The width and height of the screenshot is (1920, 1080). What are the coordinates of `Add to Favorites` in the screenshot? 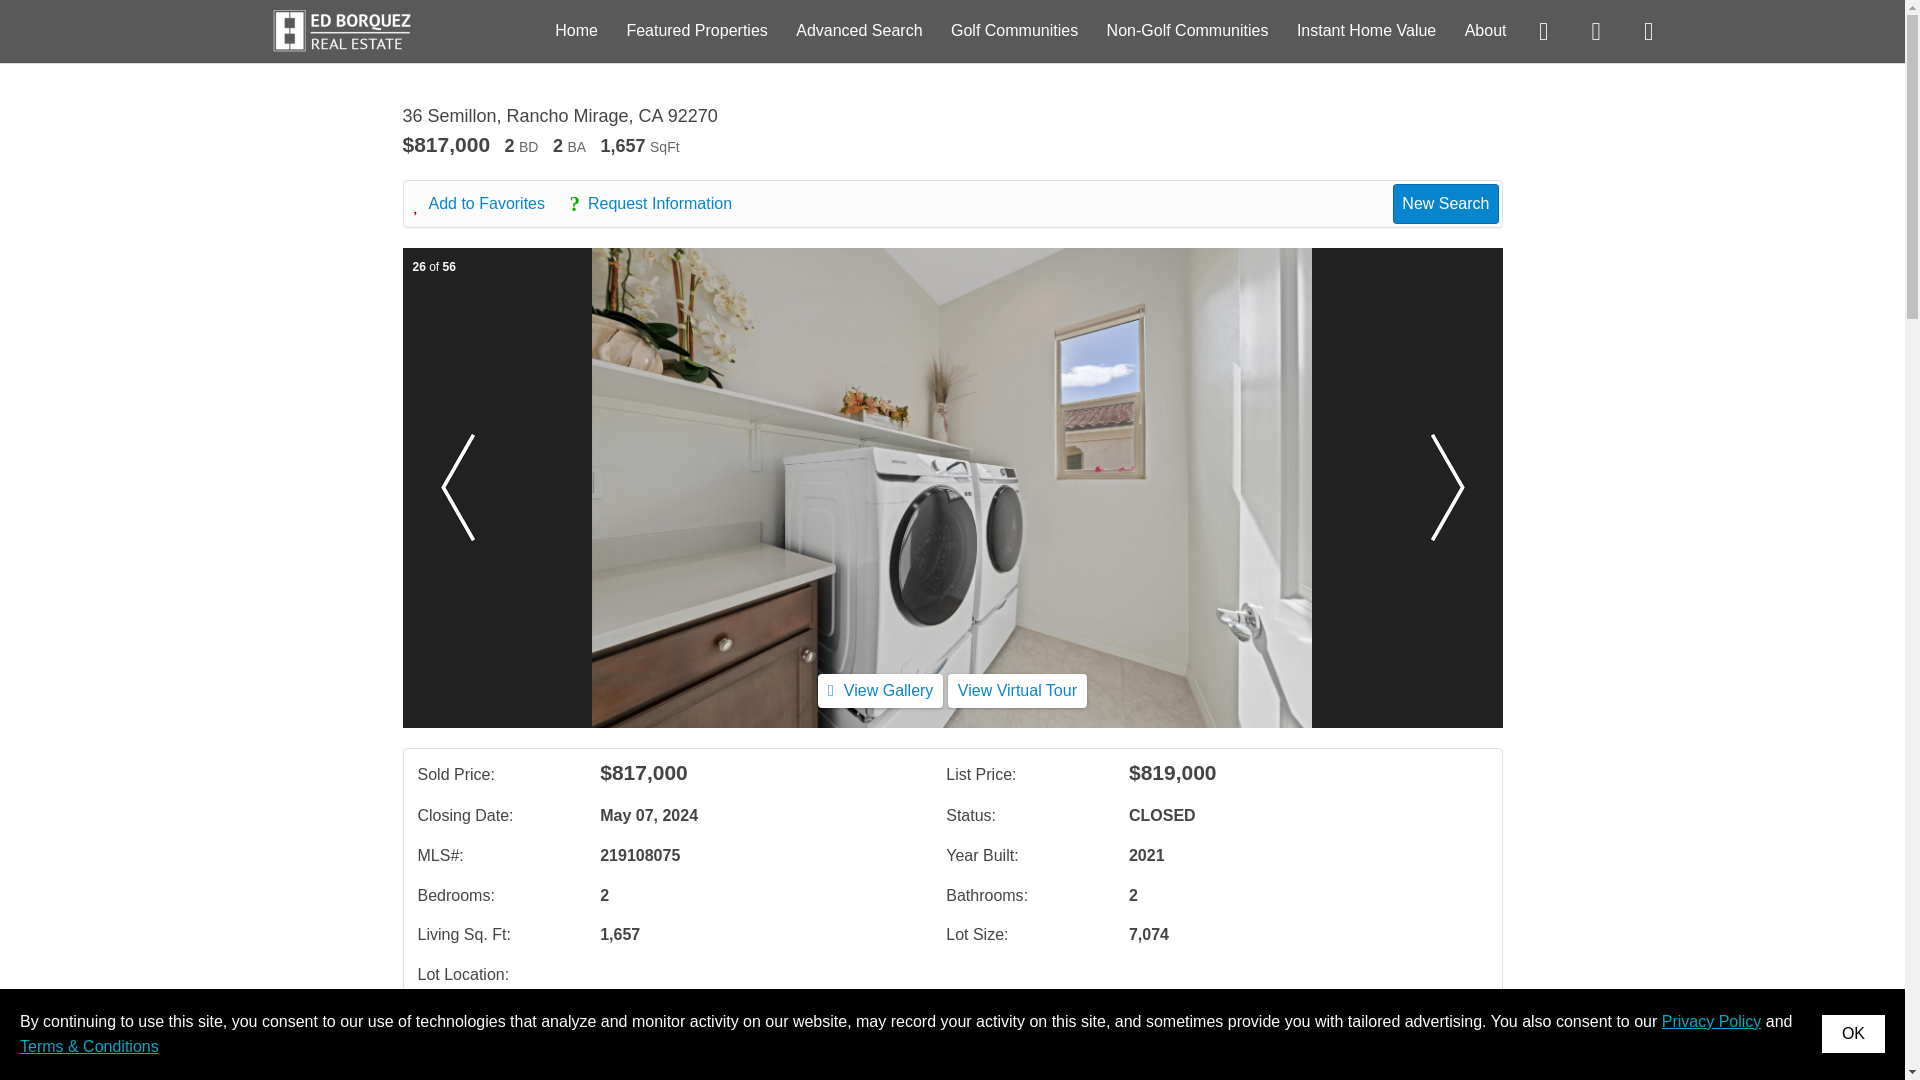 It's located at (490, 204).